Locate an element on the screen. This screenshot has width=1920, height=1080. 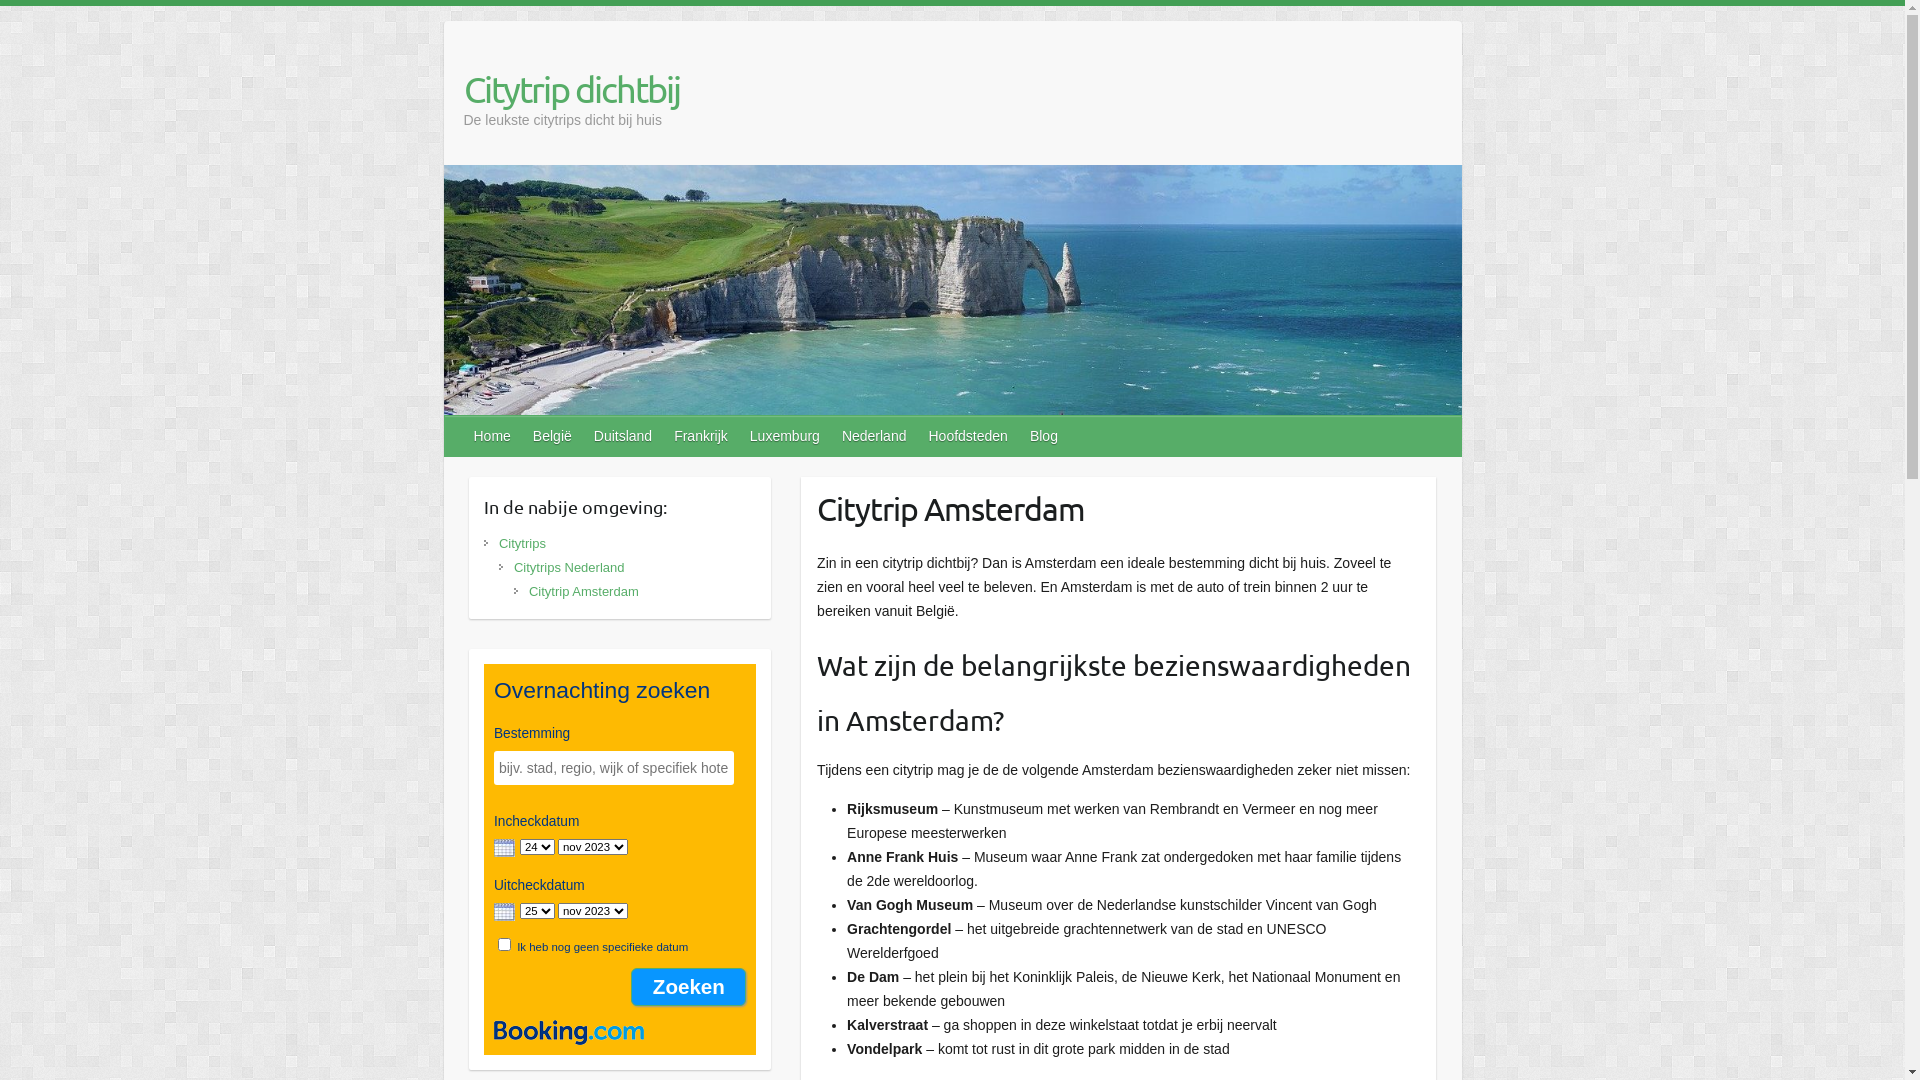
Doorgaan naar inhoud is located at coordinates (0, 6).